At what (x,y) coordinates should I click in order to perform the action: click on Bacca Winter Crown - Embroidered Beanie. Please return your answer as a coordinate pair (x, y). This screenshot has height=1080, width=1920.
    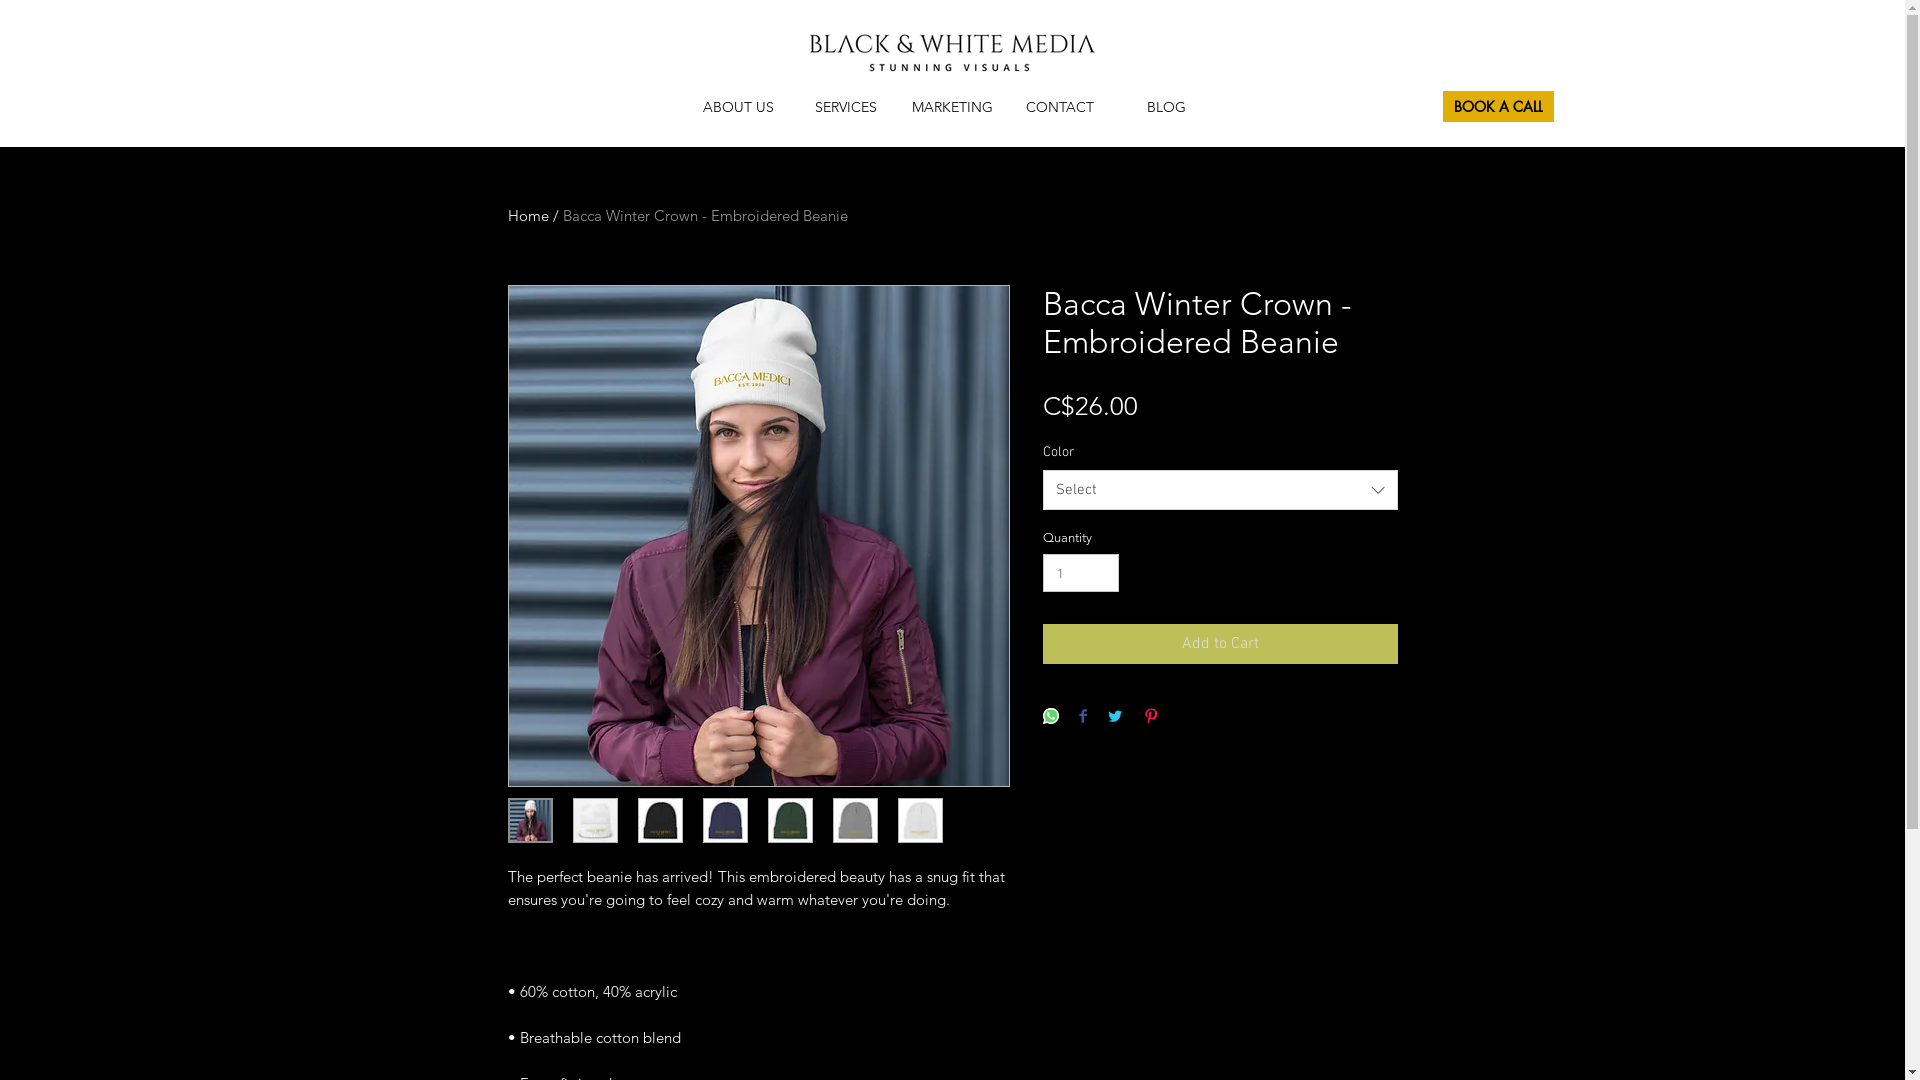
    Looking at the image, I should click on (704, 216).